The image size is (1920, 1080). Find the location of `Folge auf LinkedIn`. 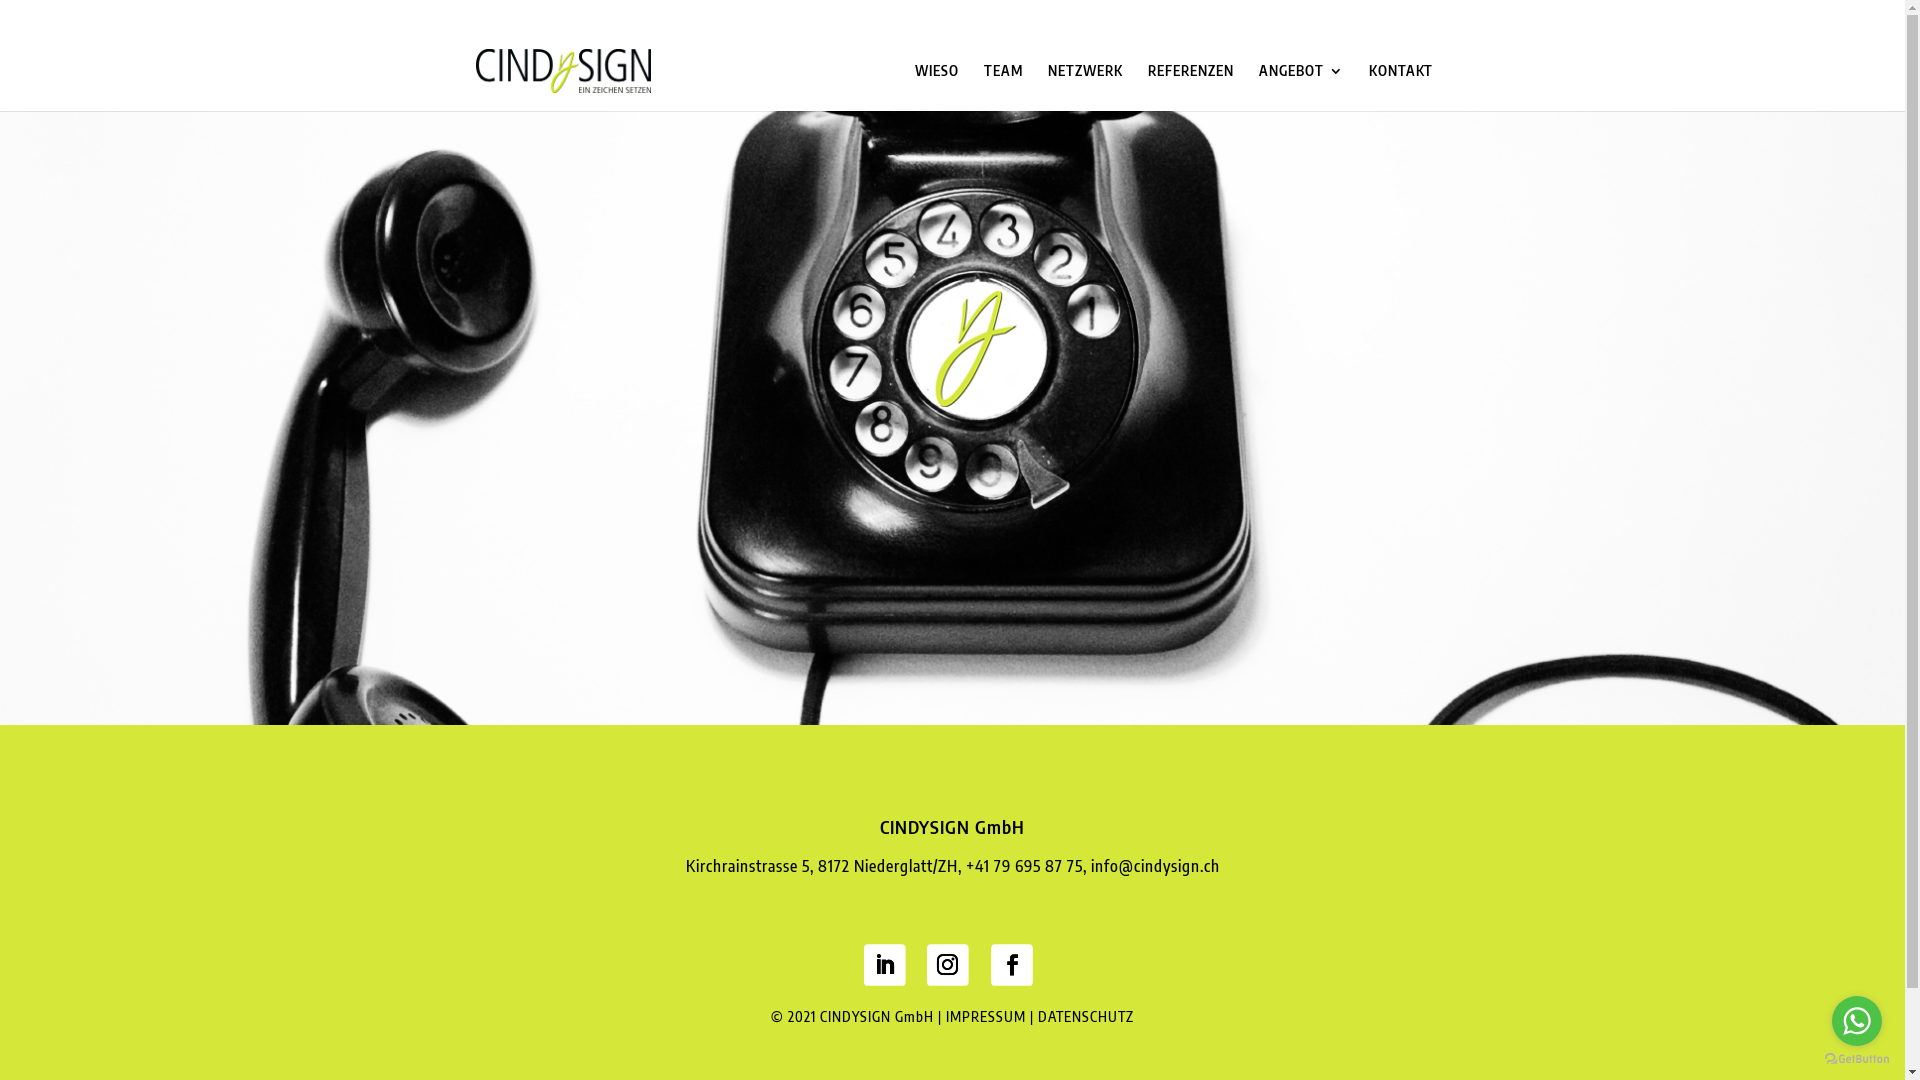

Folge auf LinkedIn is located at coordinates (880, 960).